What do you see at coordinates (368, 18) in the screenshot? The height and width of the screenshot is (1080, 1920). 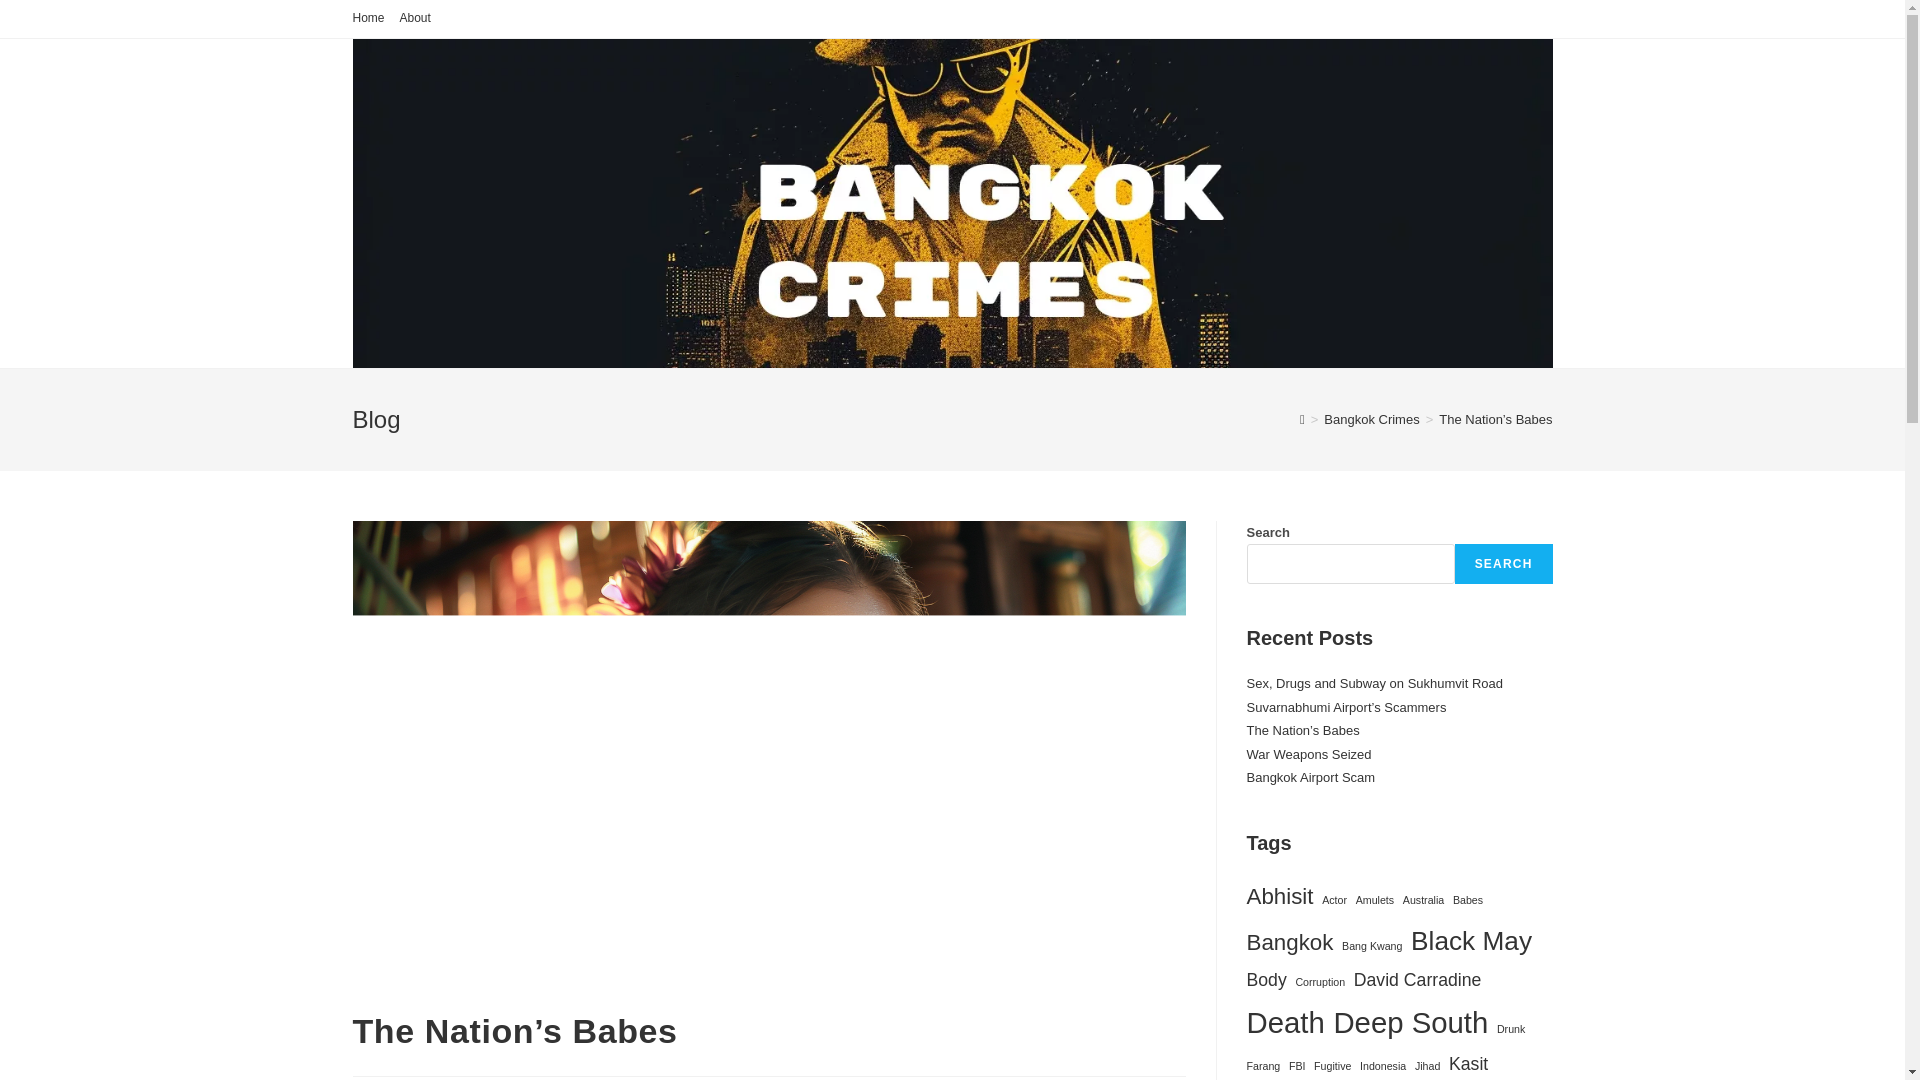 I see `Home` at bounding box center [368, 18].